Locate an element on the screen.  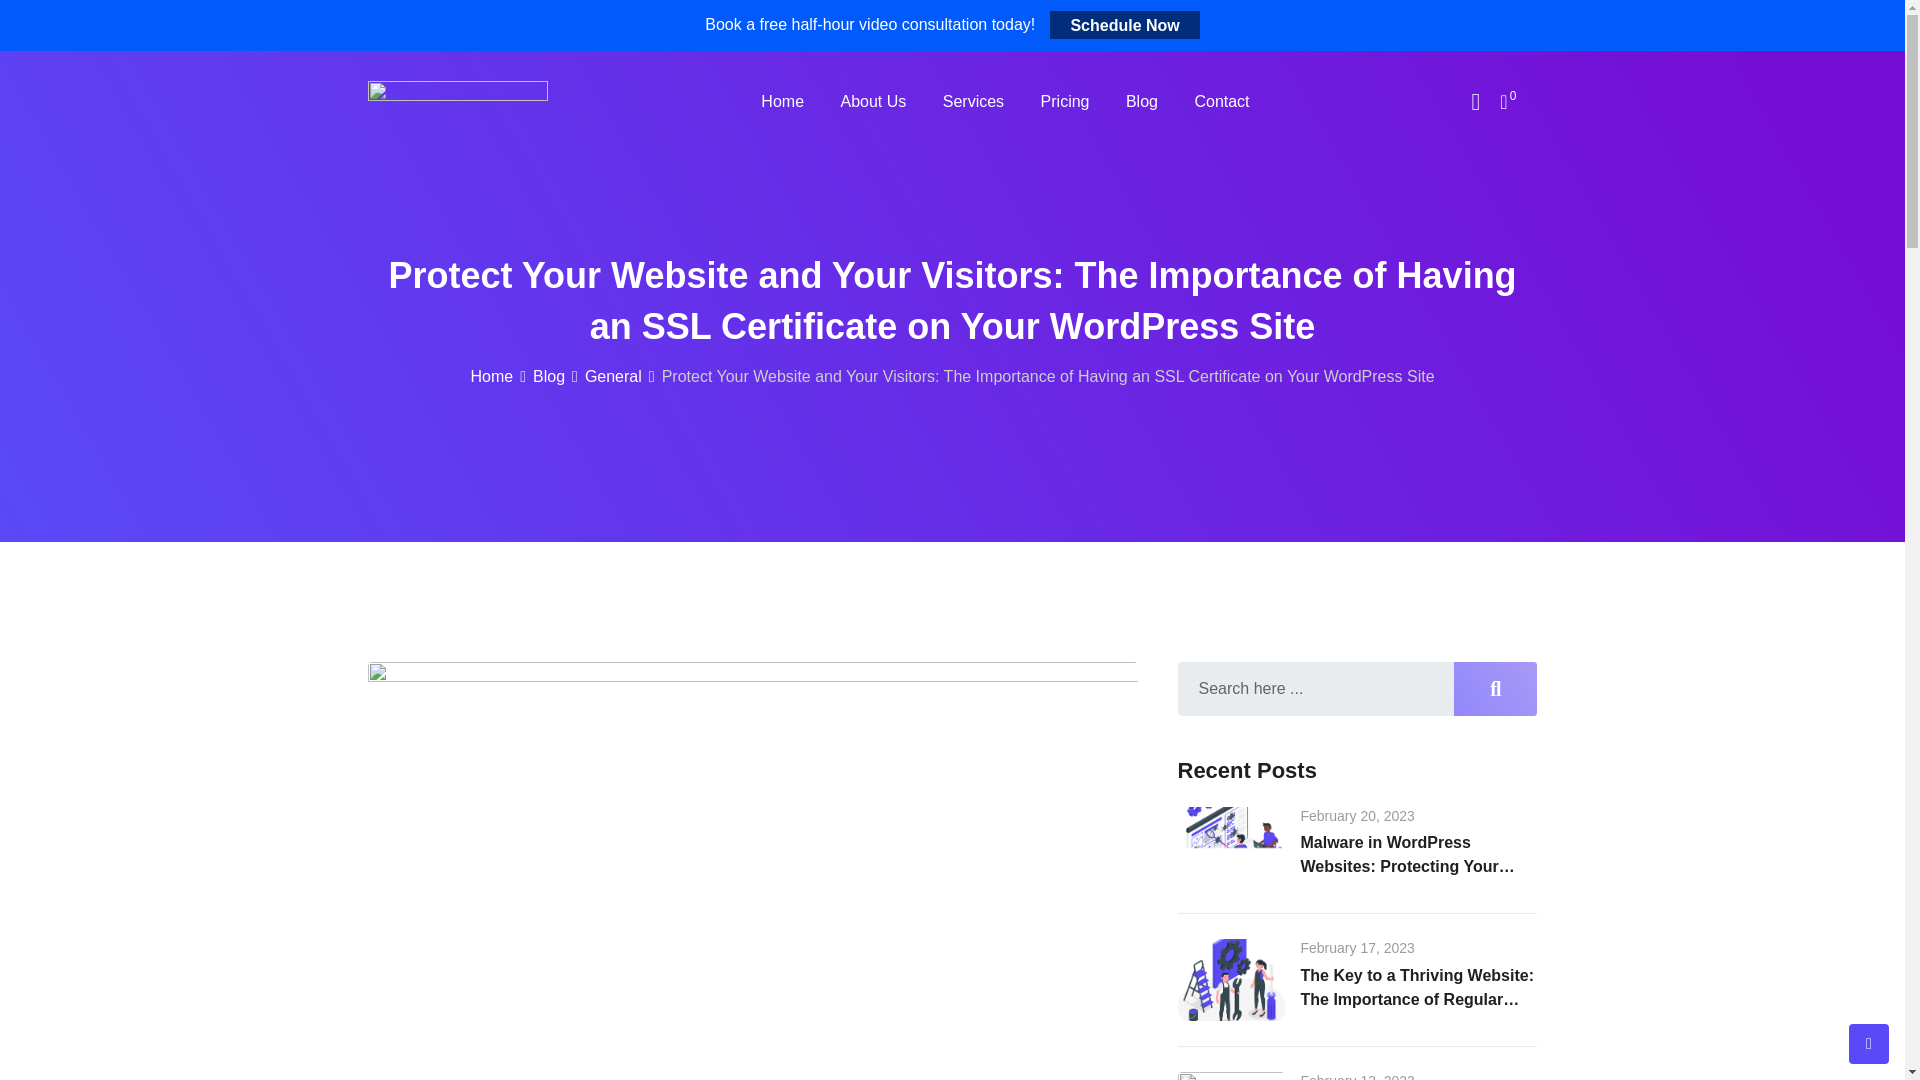
Home is located at coordinates (491, 376).